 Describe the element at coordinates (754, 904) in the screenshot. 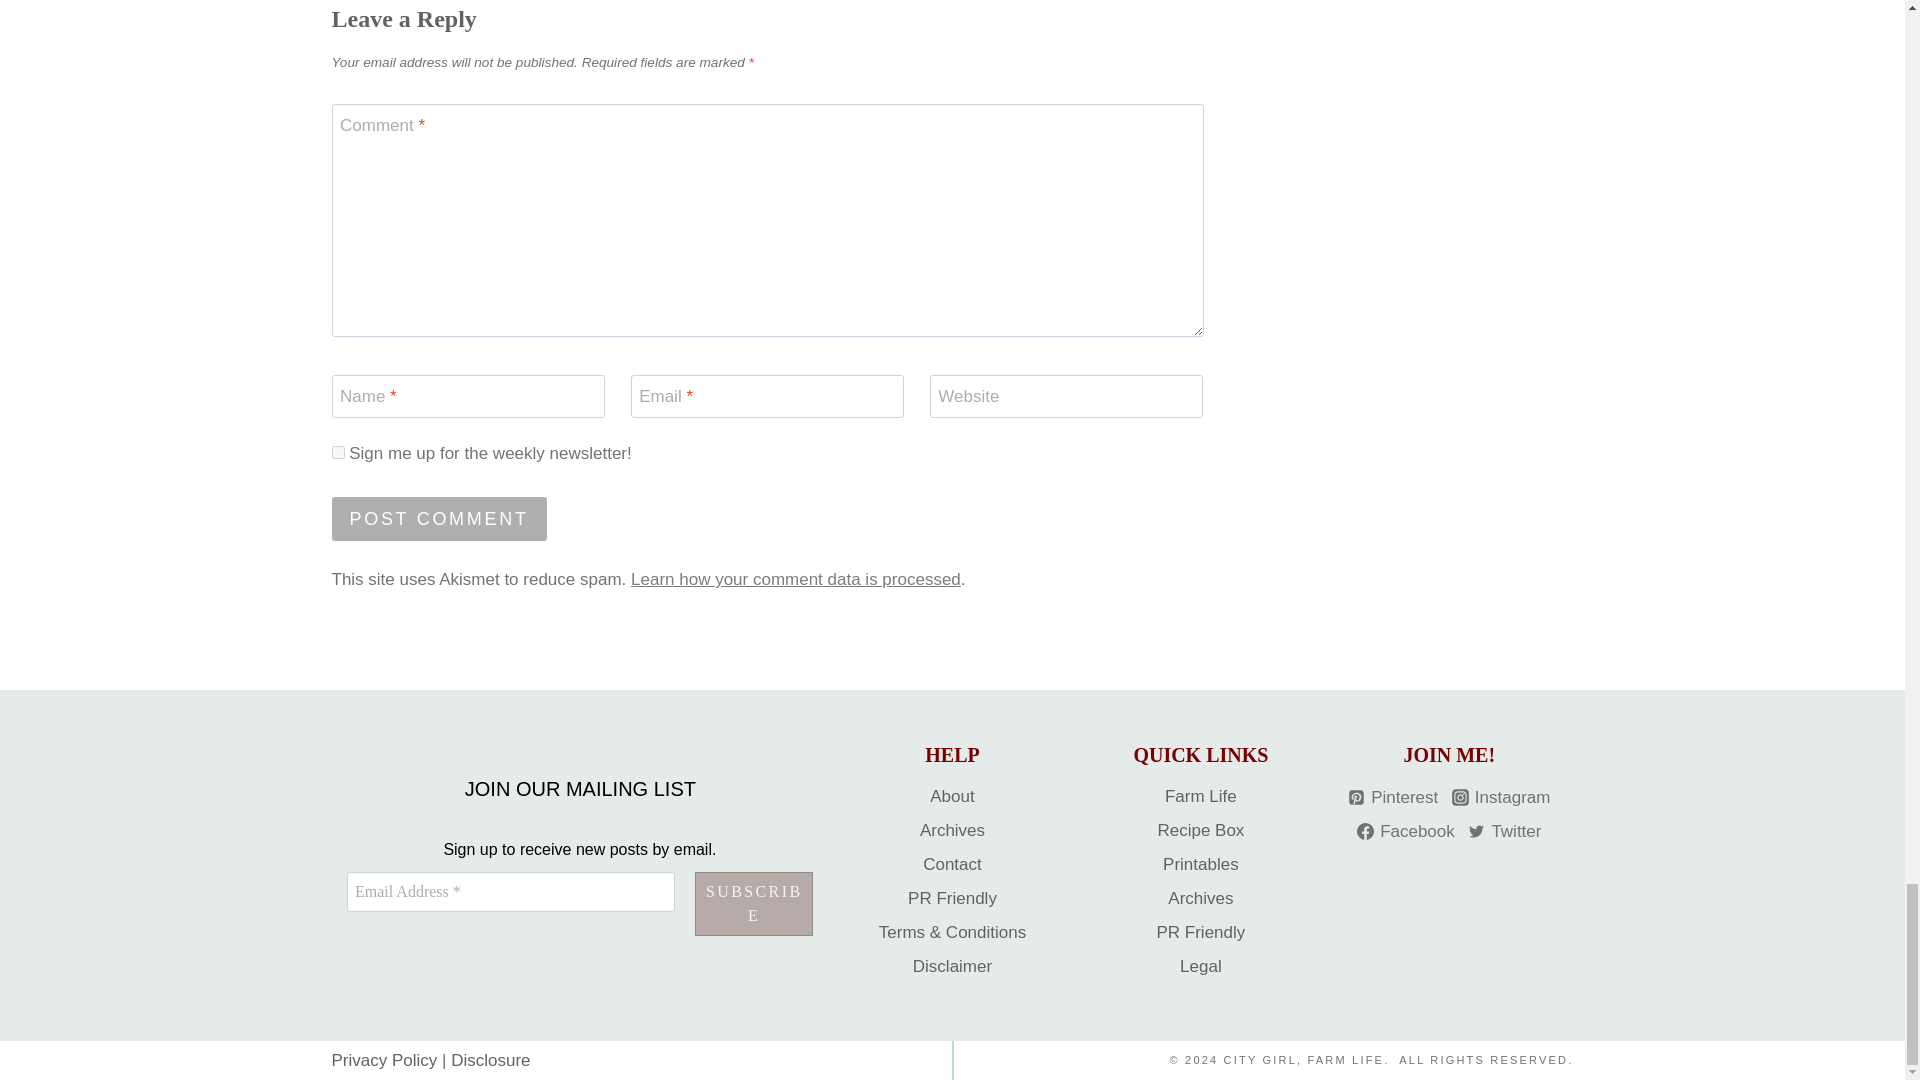

I see `Subscribe` at that location.